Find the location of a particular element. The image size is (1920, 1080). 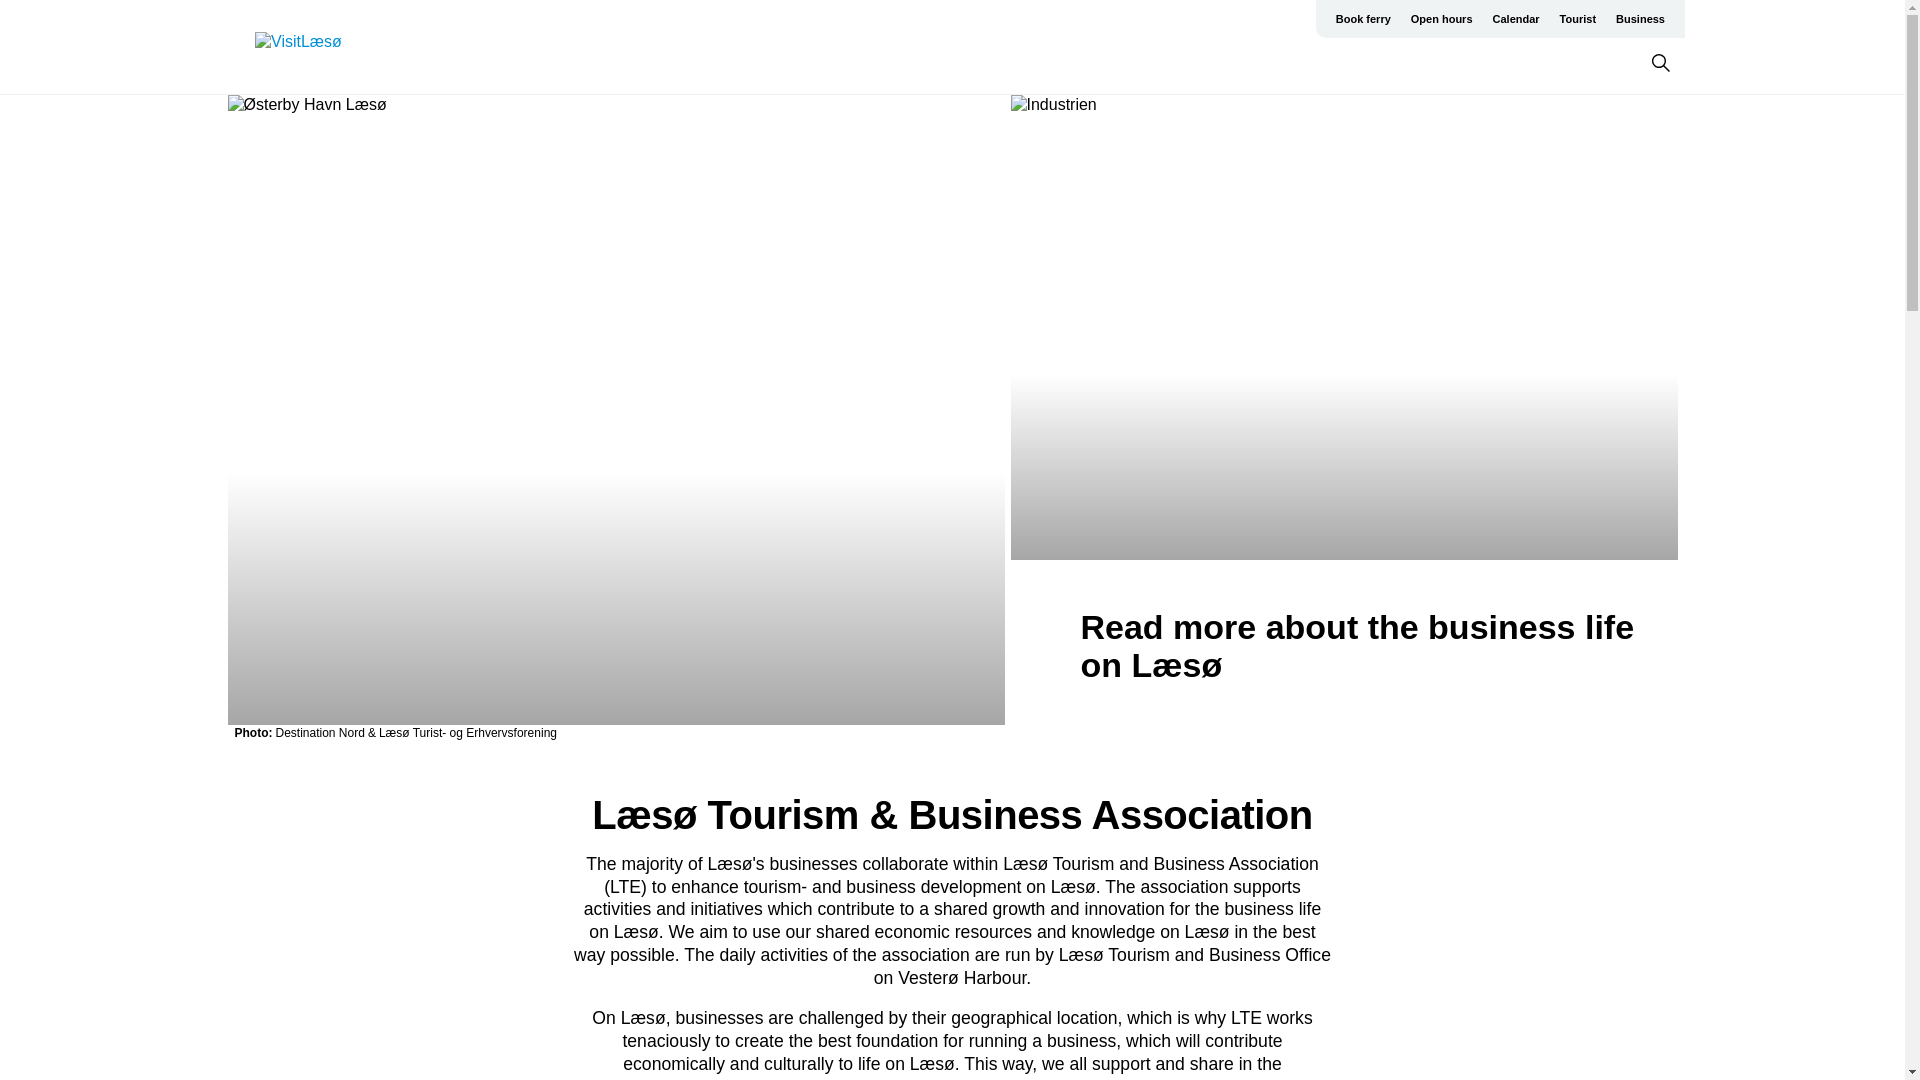

Book ferry is located at coordinates (1364, 18).